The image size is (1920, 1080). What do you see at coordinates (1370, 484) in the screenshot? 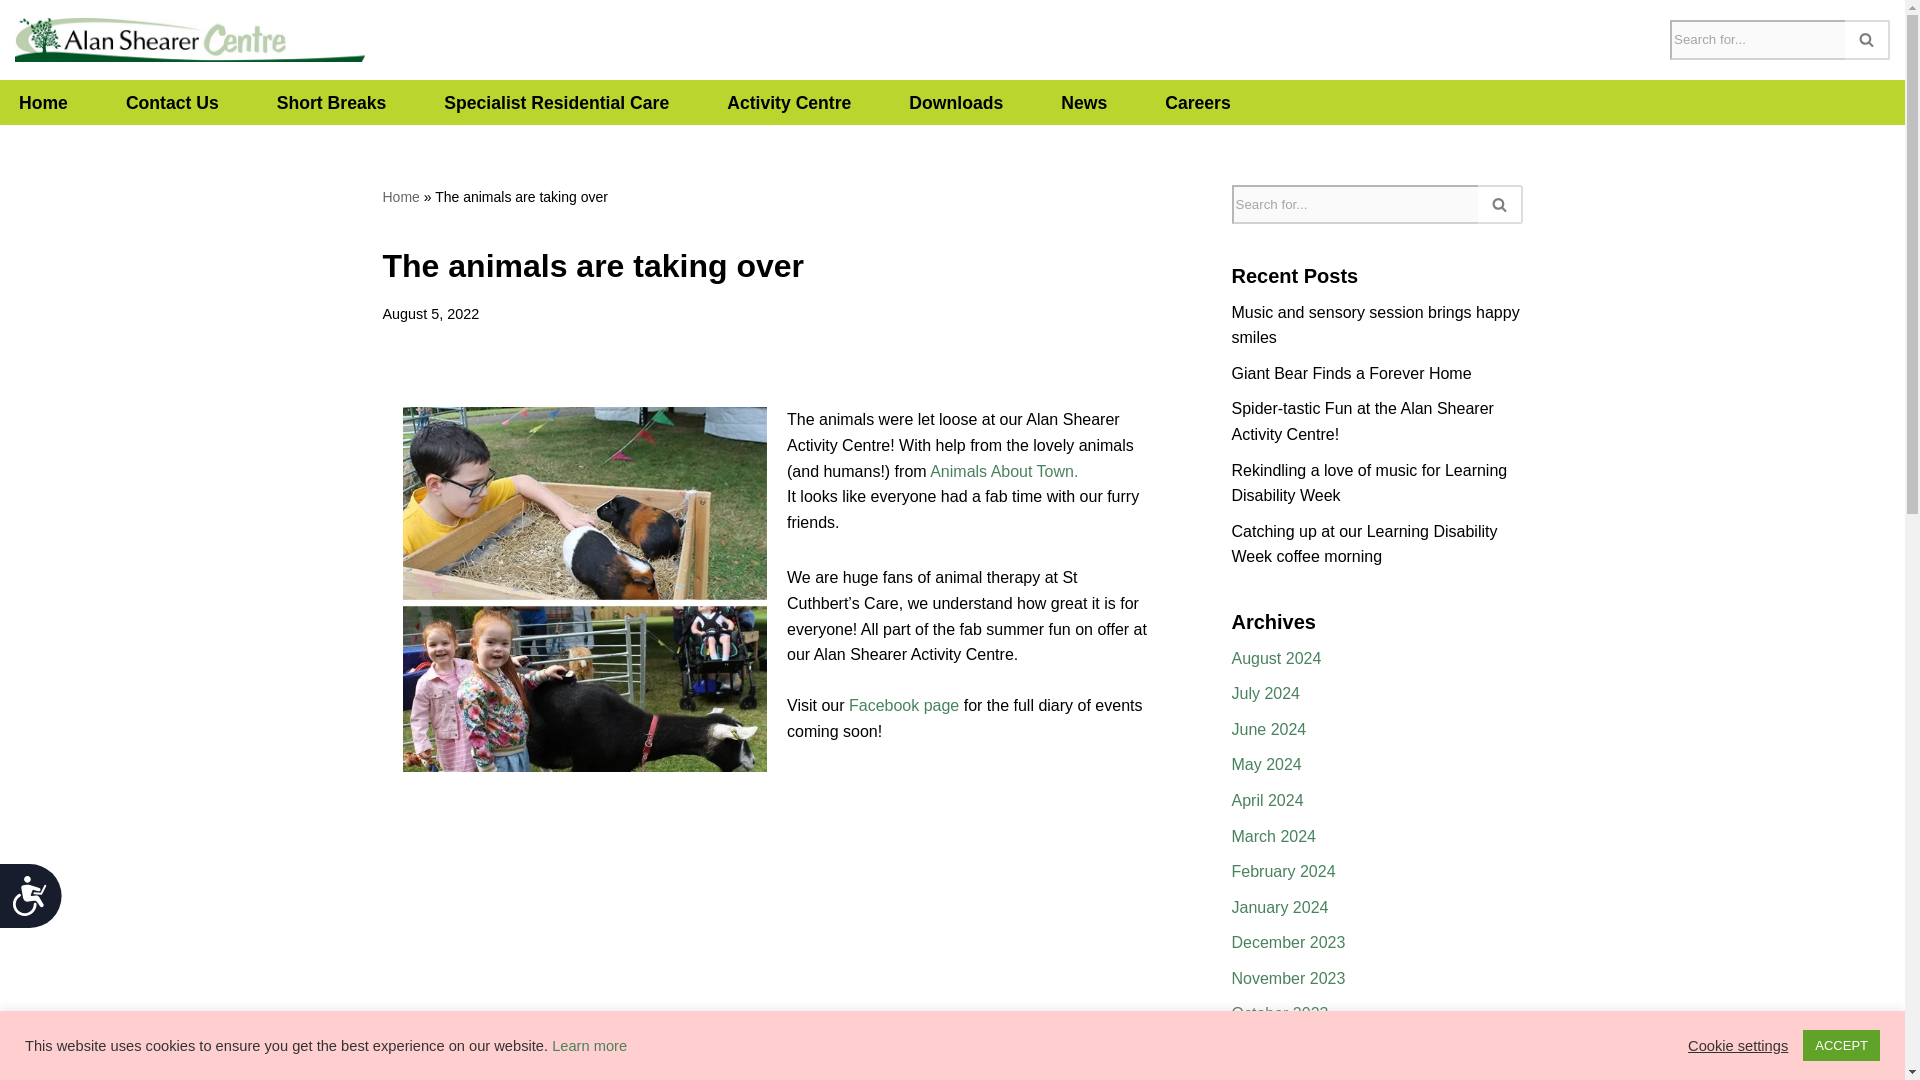
I see `Rekindling a love of music for Learning Disability Week` at bounding box center [1370, 484].